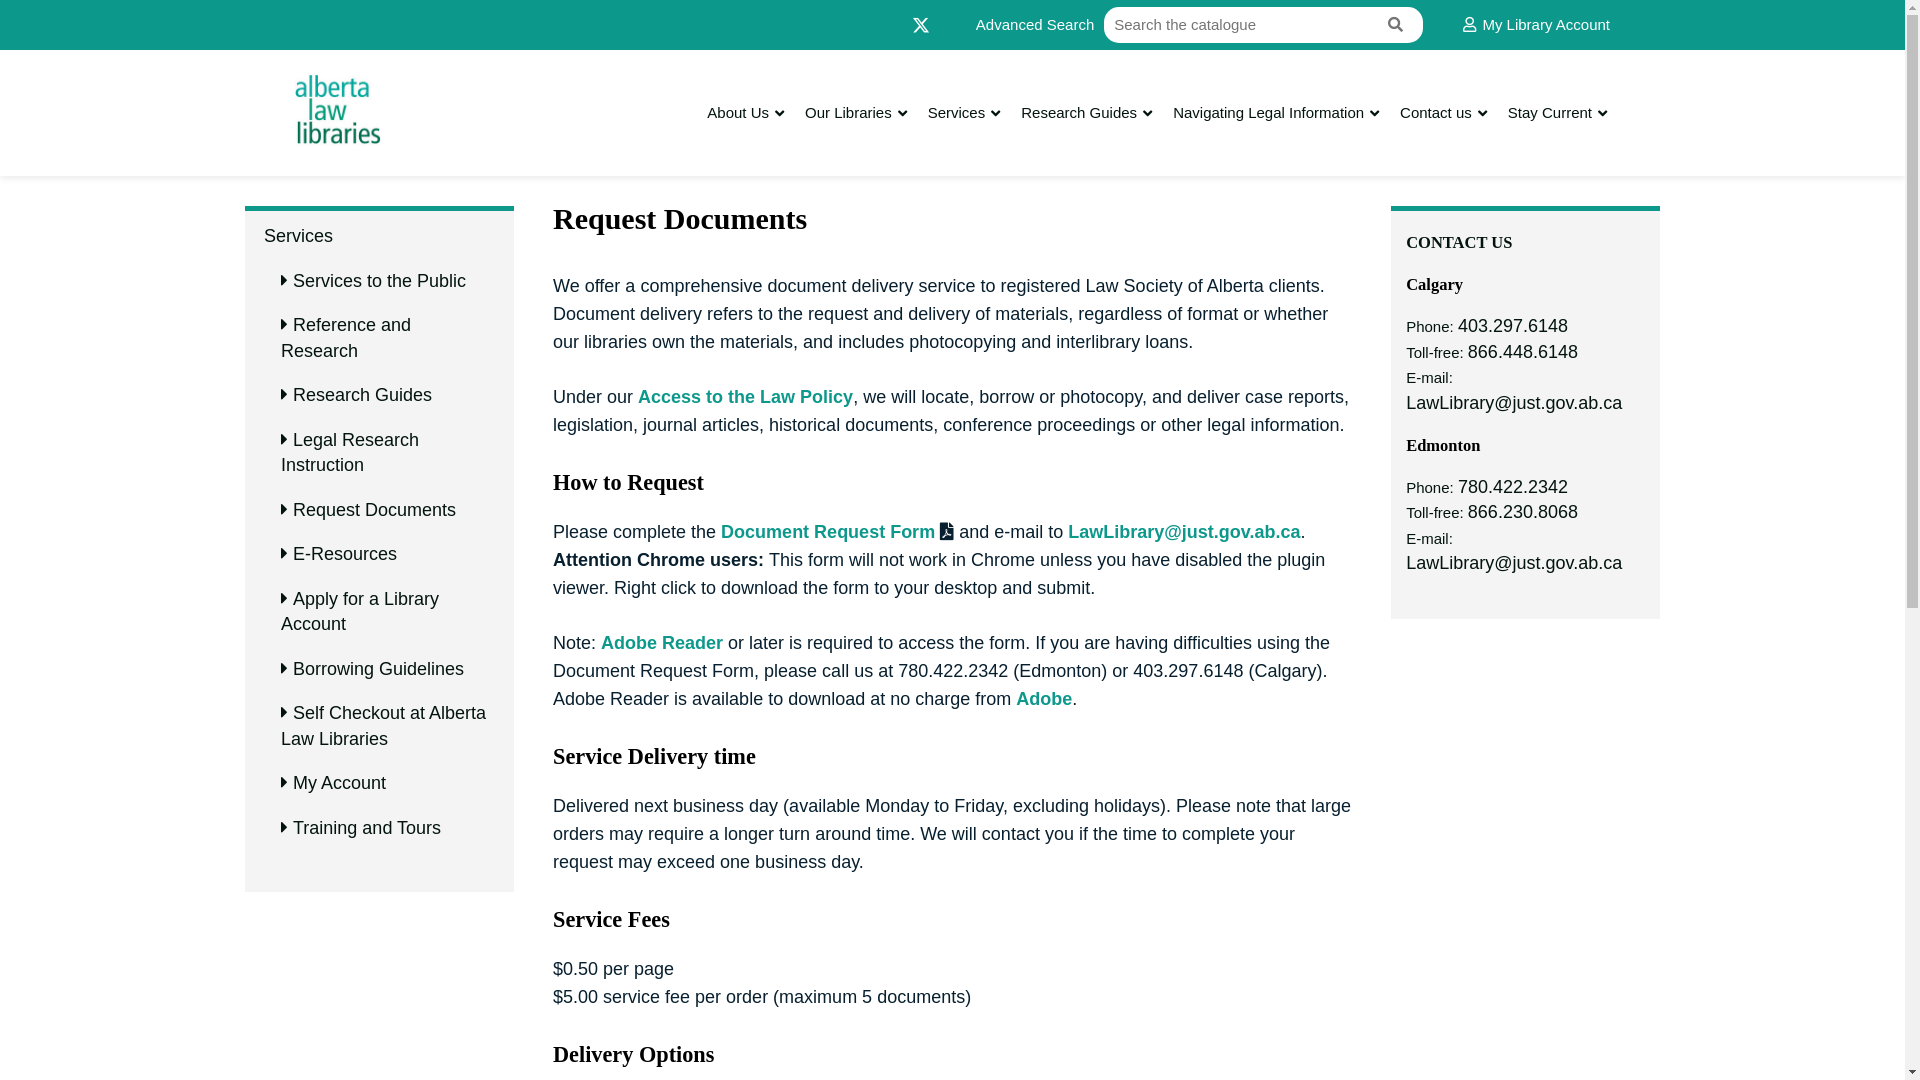  What do you see at coordinates (384, 727) in the screenshot?
I see `Self Checkout at Alberta Law Libraries` at bounding box center [384, 727].